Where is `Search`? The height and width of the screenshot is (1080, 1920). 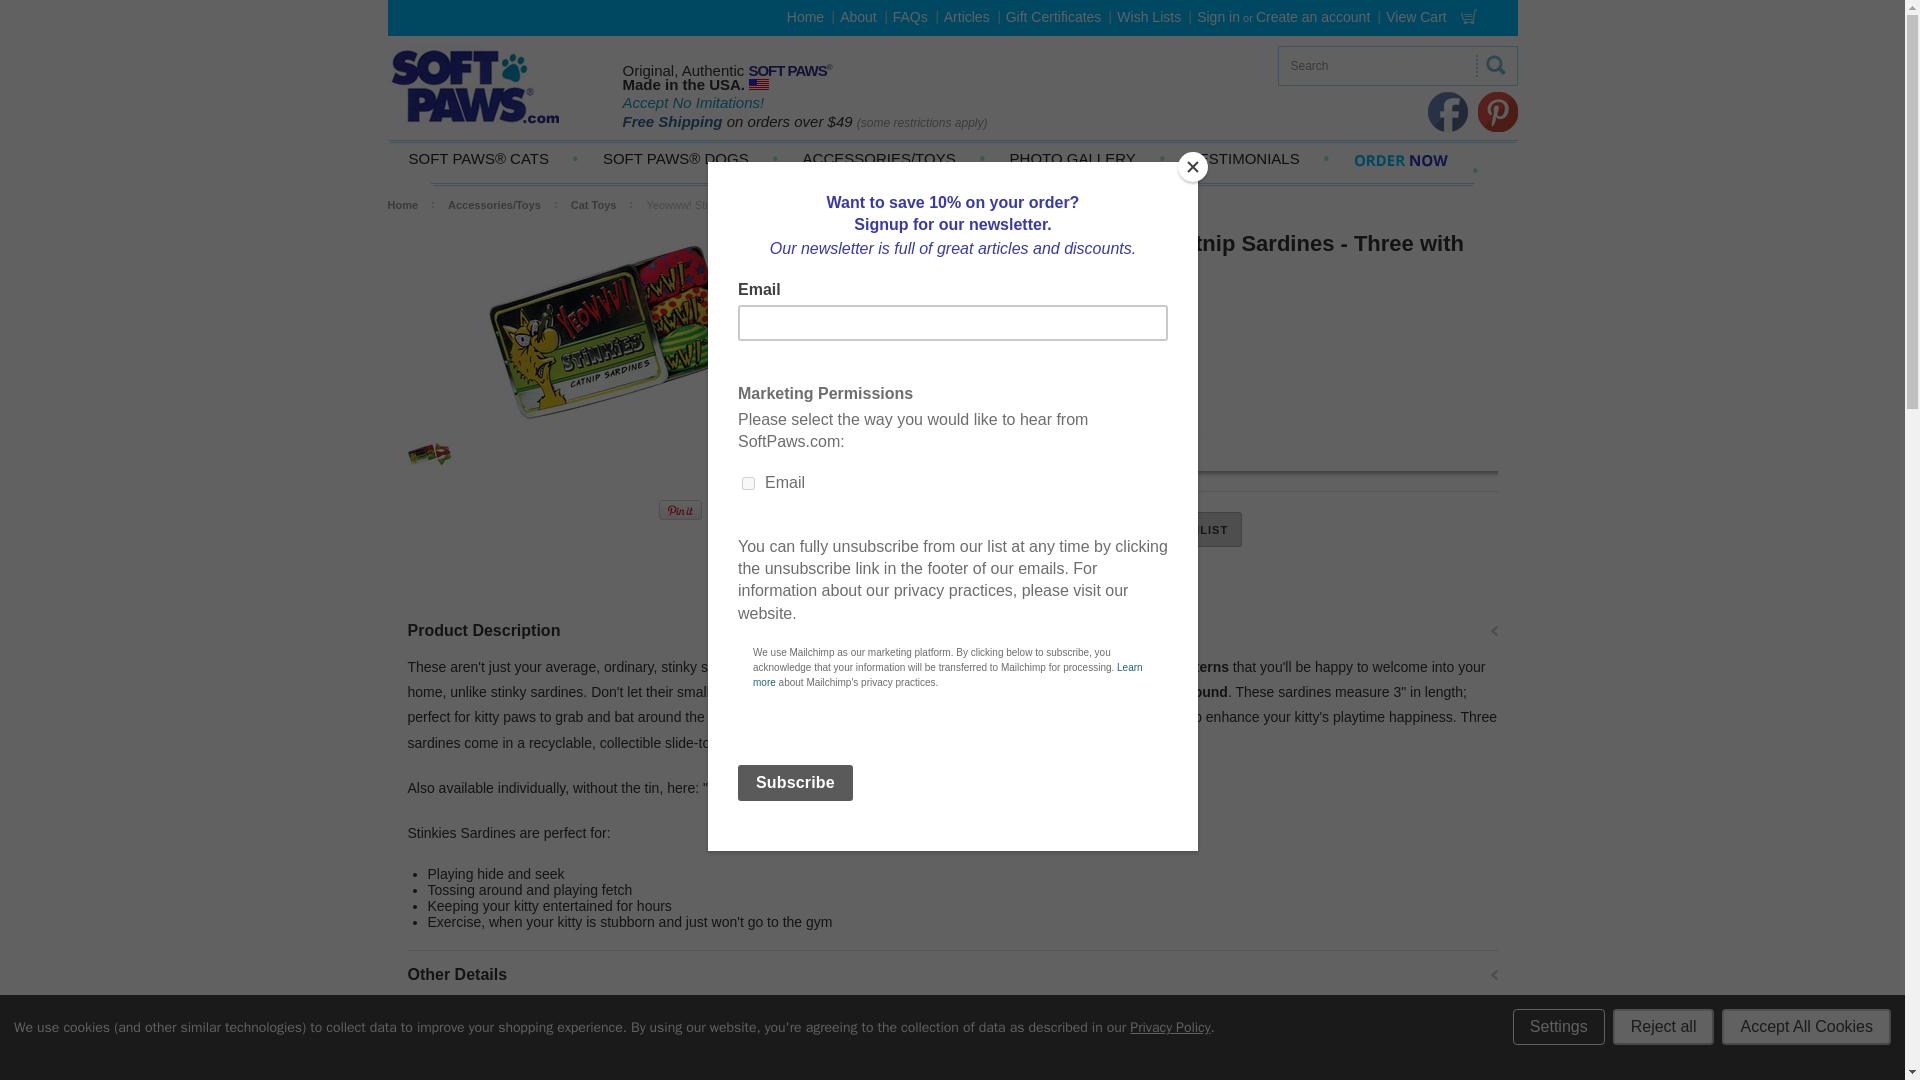 Search is located at coordinates (1373, 66).